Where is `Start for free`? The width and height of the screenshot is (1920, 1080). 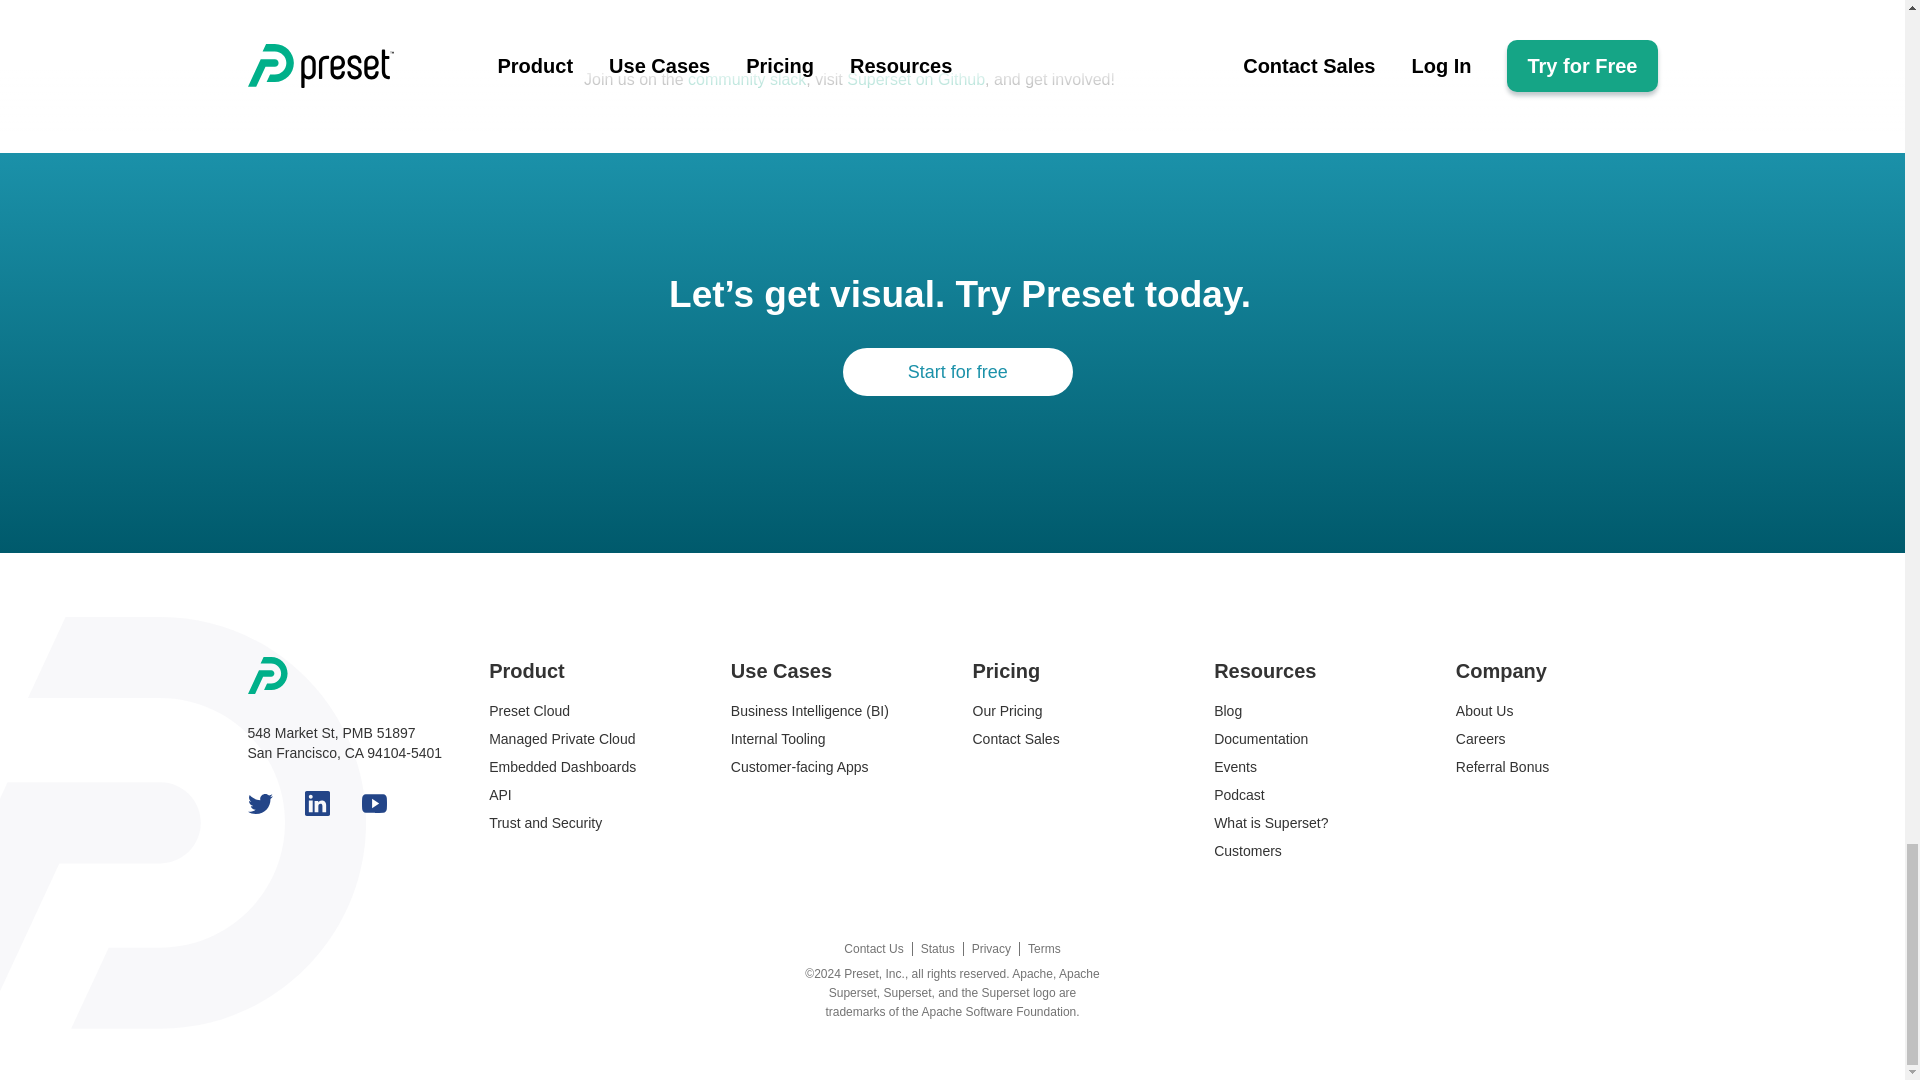 Start for free is located at coordinates (958, 372).